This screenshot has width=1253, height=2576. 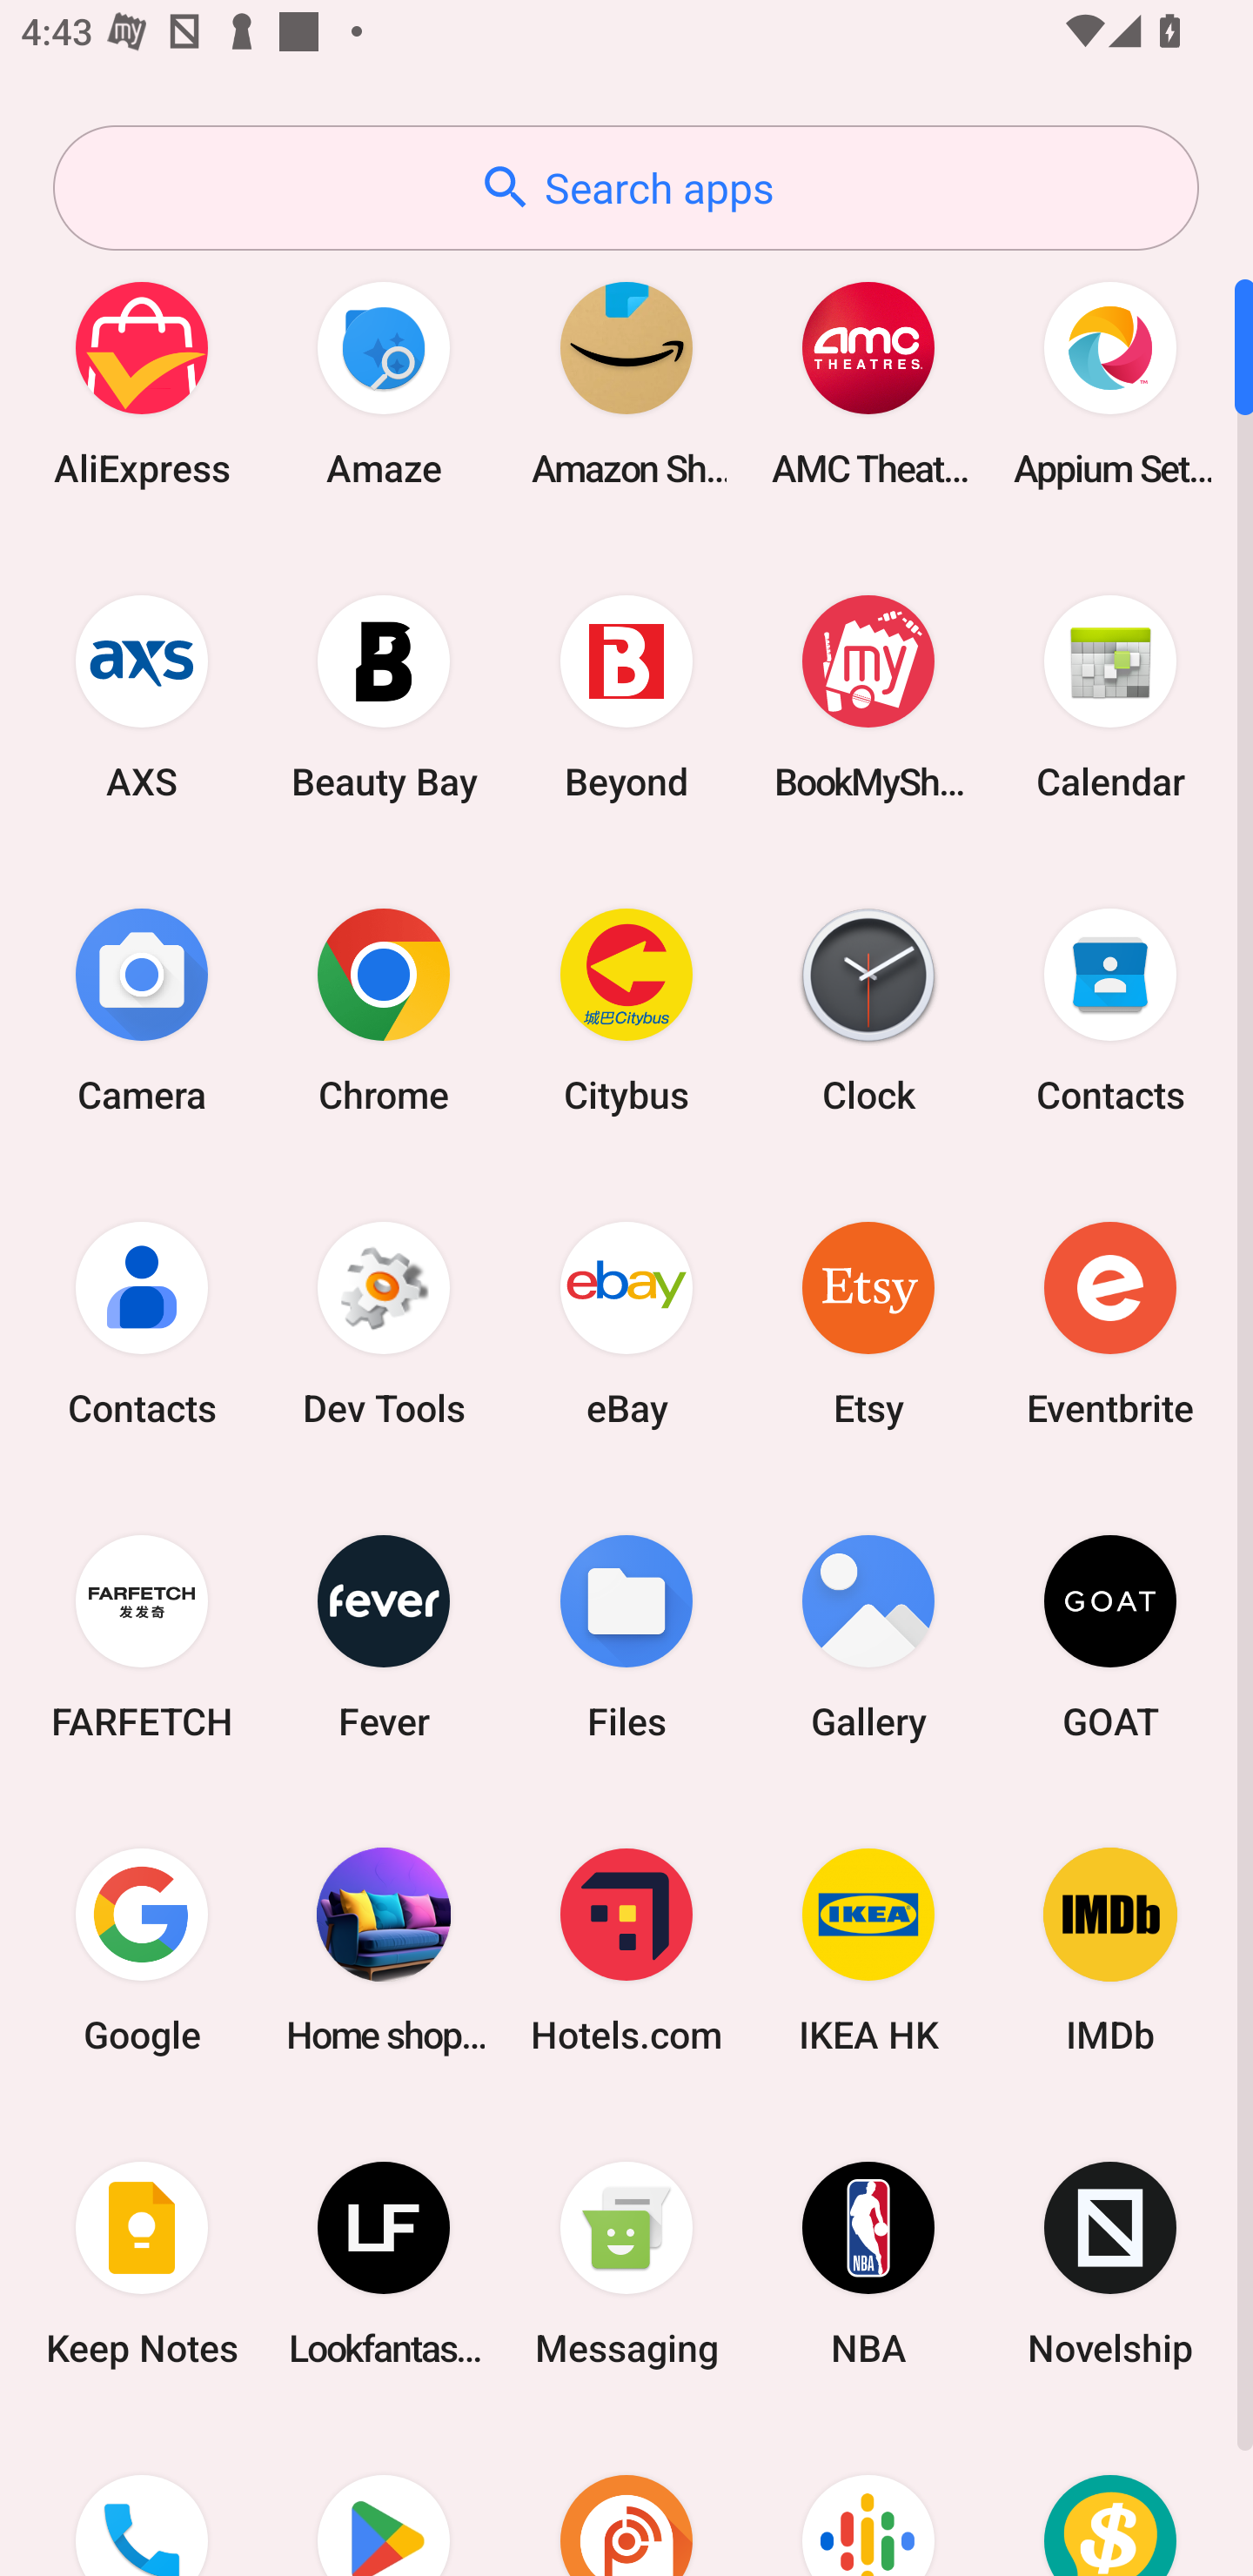 I want to click on eBay, so click(x=626, y=1323).